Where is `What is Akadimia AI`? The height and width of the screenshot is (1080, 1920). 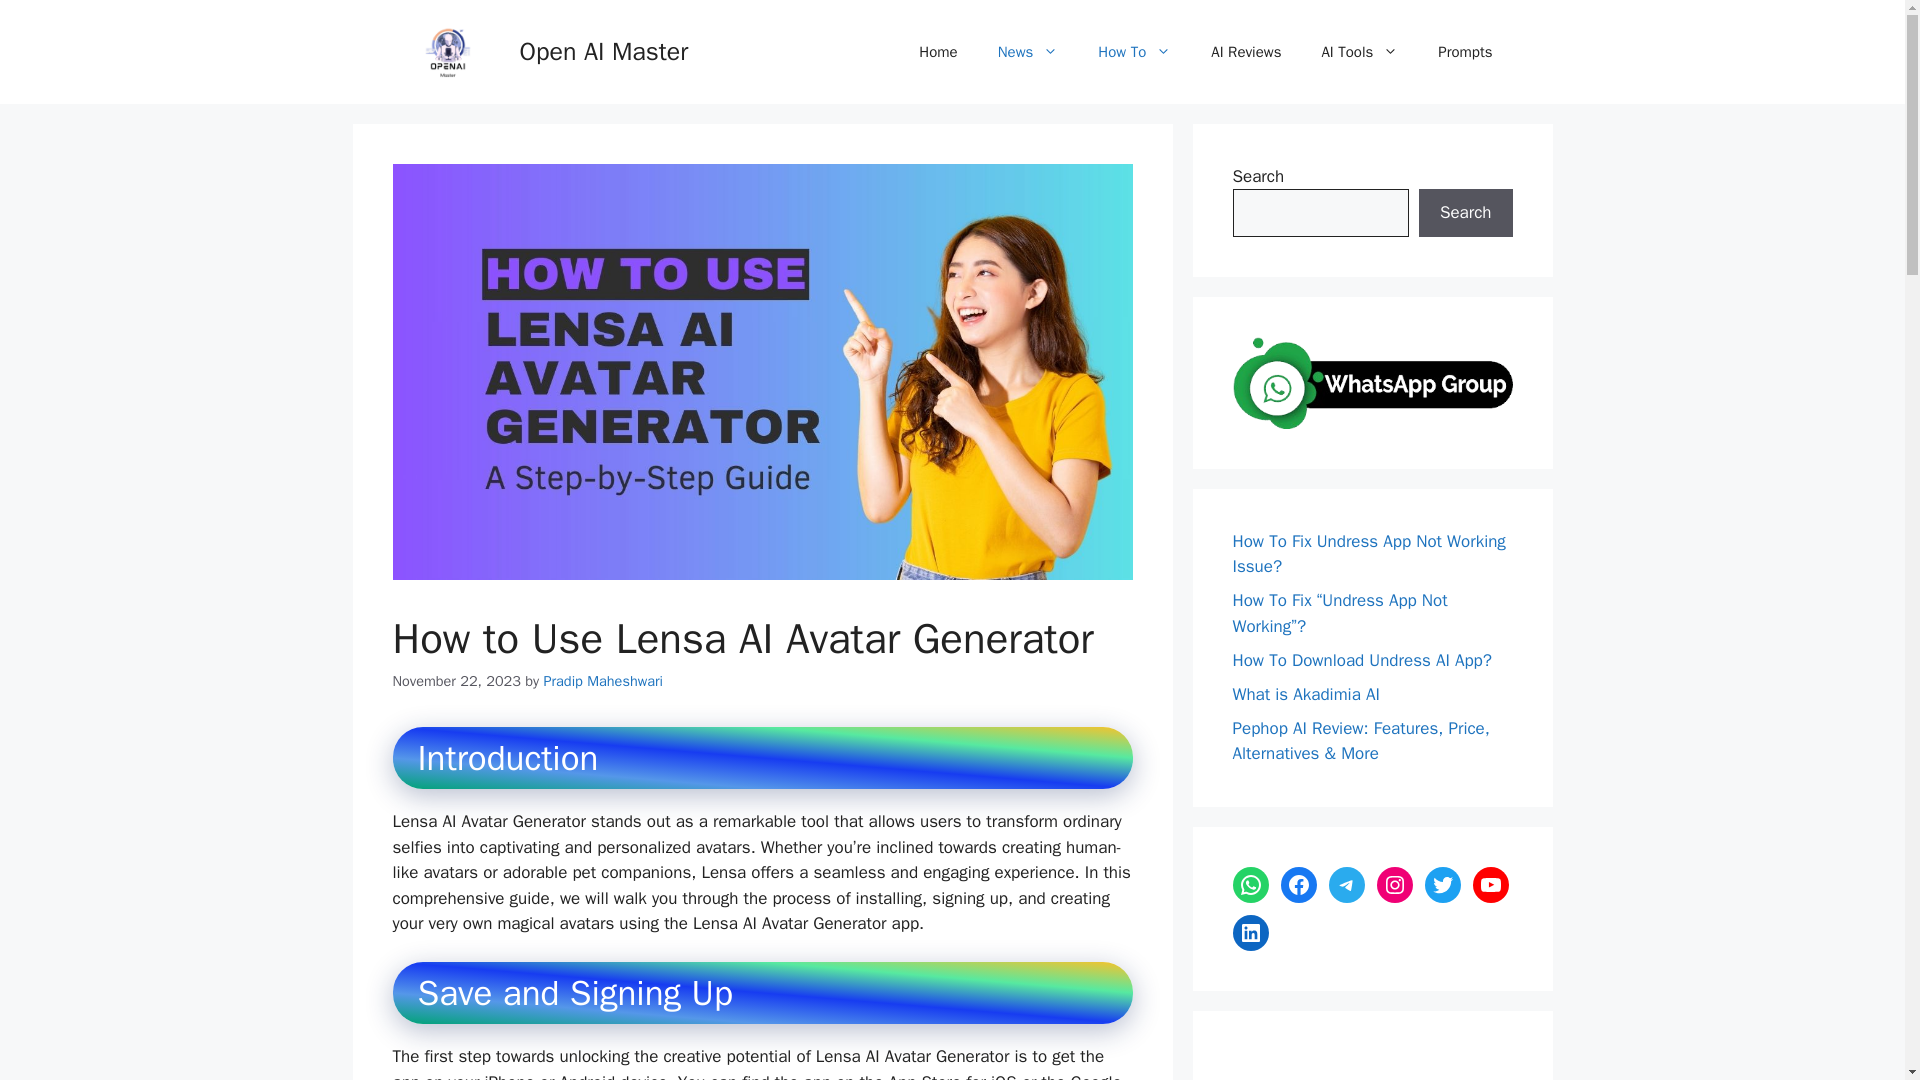 What is Akadimia AI is located at coordinates (1305, 694).